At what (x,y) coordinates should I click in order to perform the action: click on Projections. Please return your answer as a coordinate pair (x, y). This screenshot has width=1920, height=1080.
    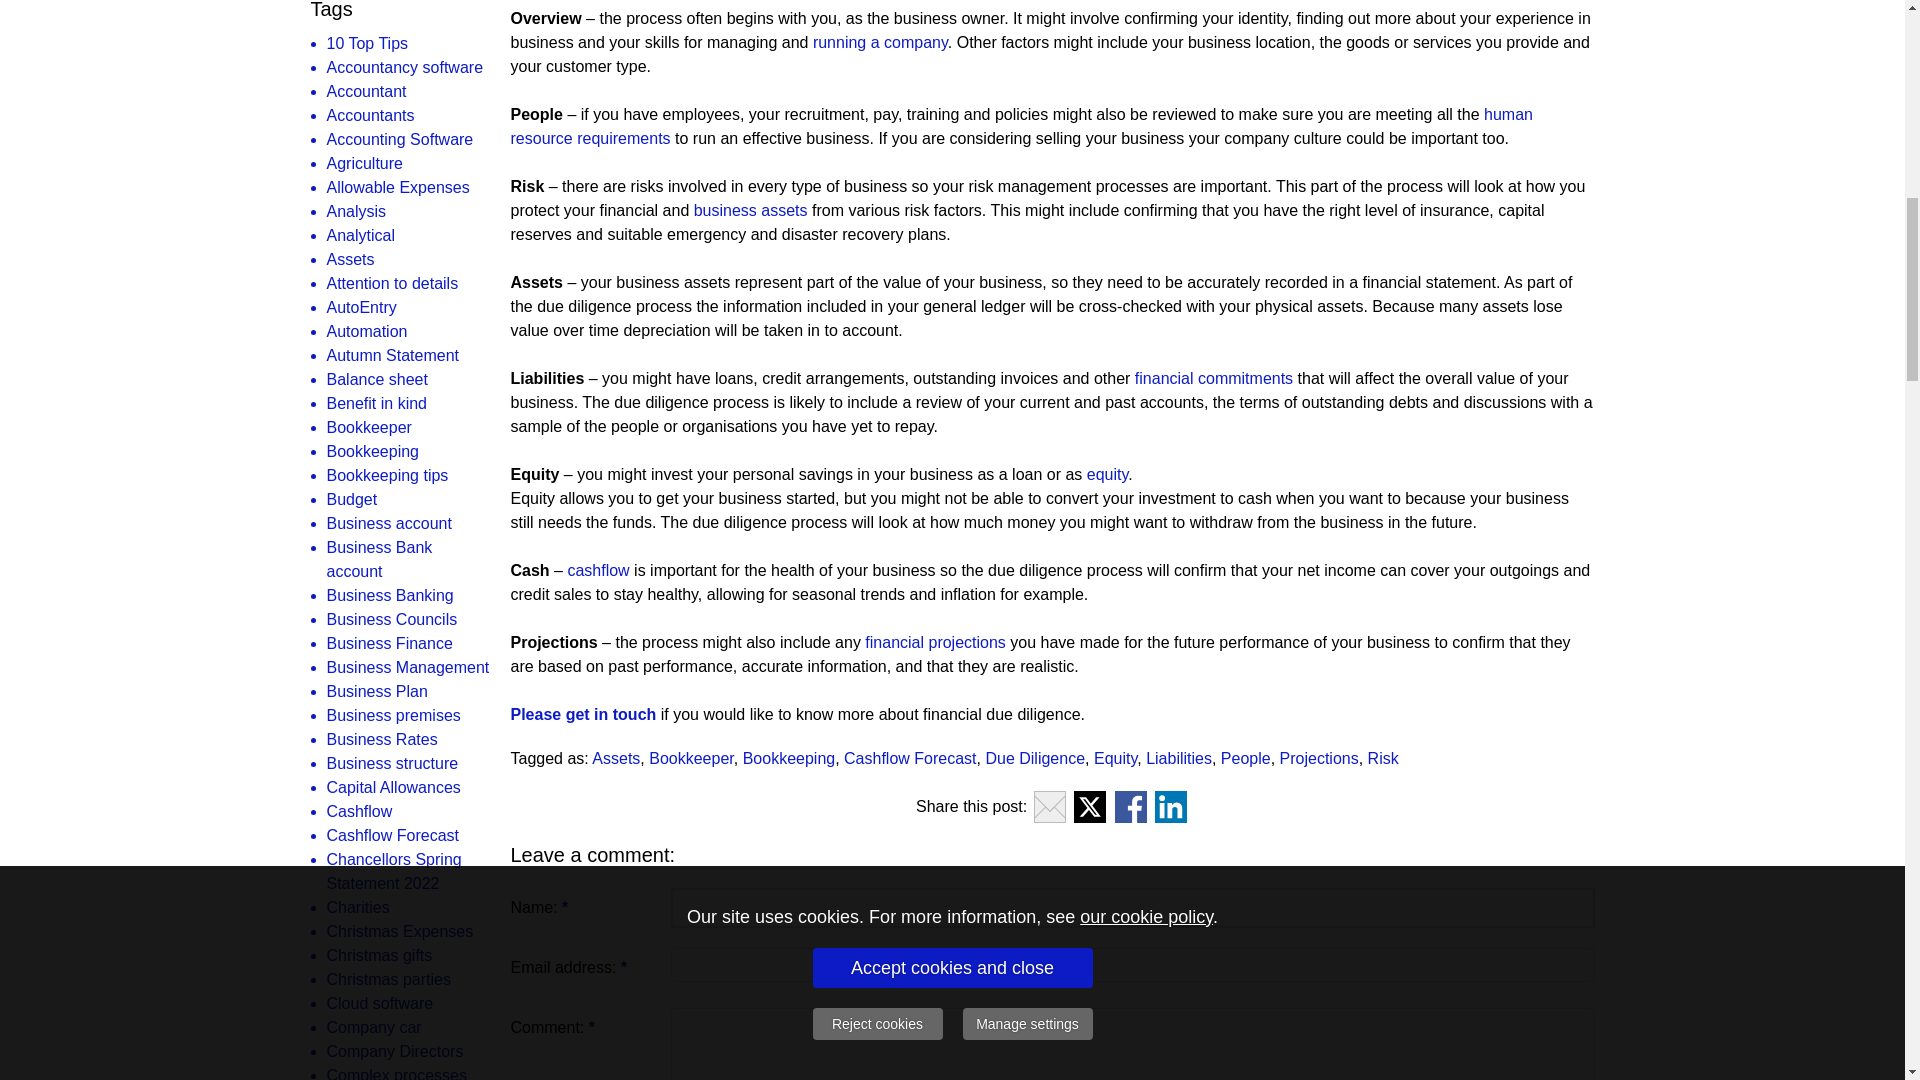
    Looking at the image, I should click on (1320, 758).